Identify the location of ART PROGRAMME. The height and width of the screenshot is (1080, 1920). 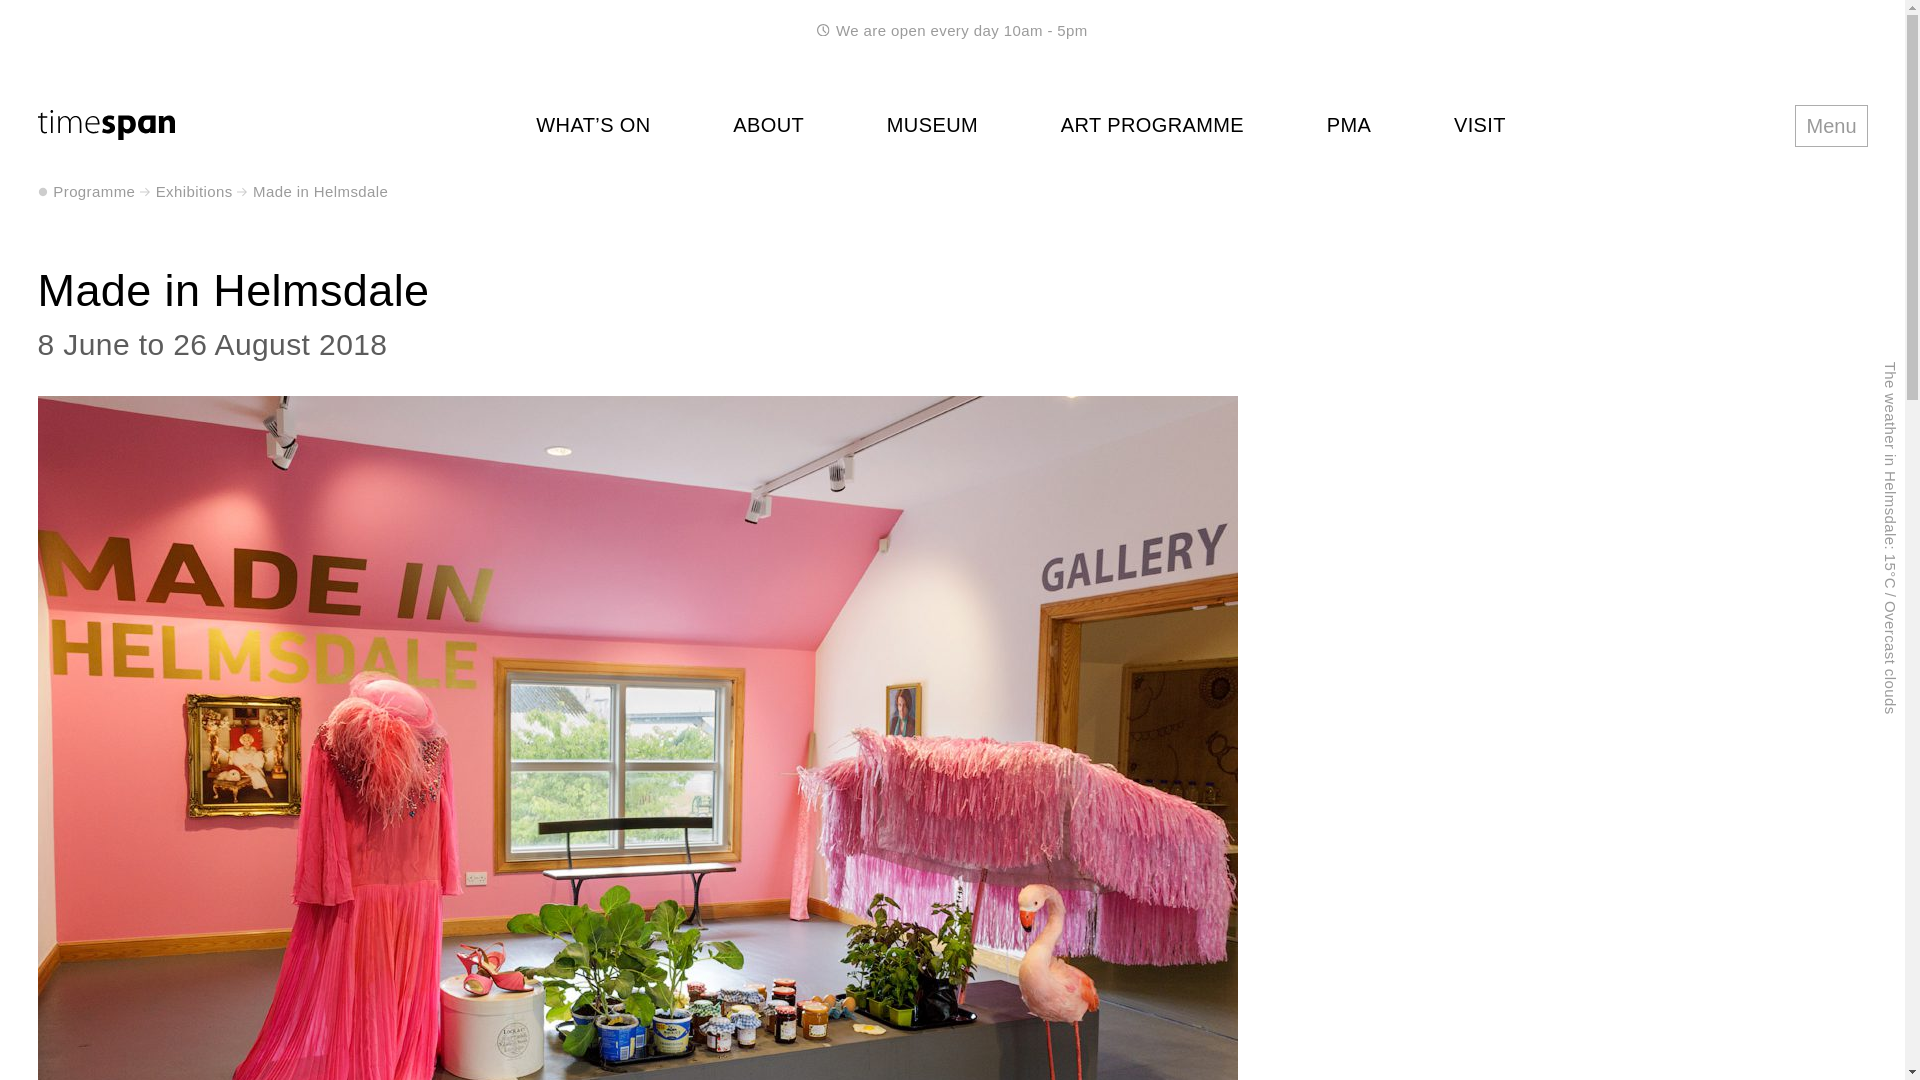
(1152, 125).